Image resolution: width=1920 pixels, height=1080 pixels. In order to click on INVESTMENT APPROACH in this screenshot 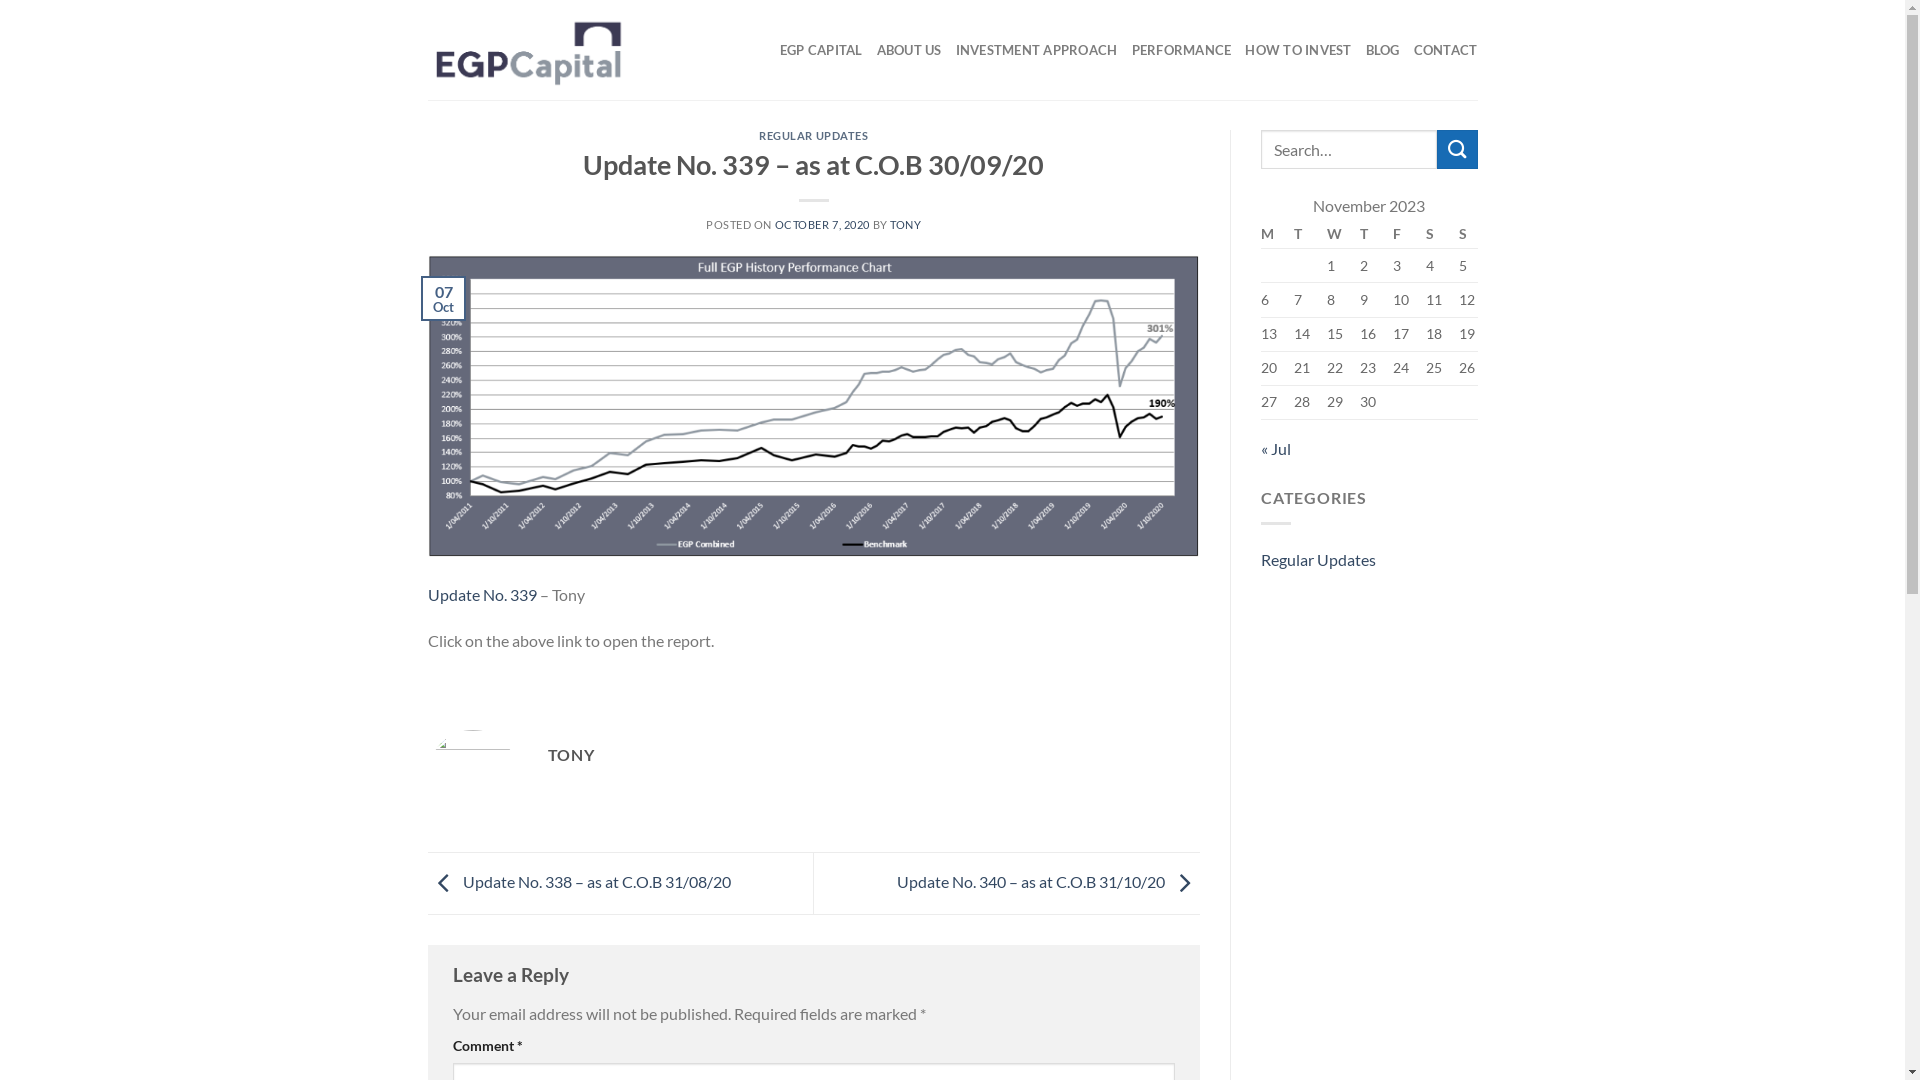, I will do `click(1037, 50)`.